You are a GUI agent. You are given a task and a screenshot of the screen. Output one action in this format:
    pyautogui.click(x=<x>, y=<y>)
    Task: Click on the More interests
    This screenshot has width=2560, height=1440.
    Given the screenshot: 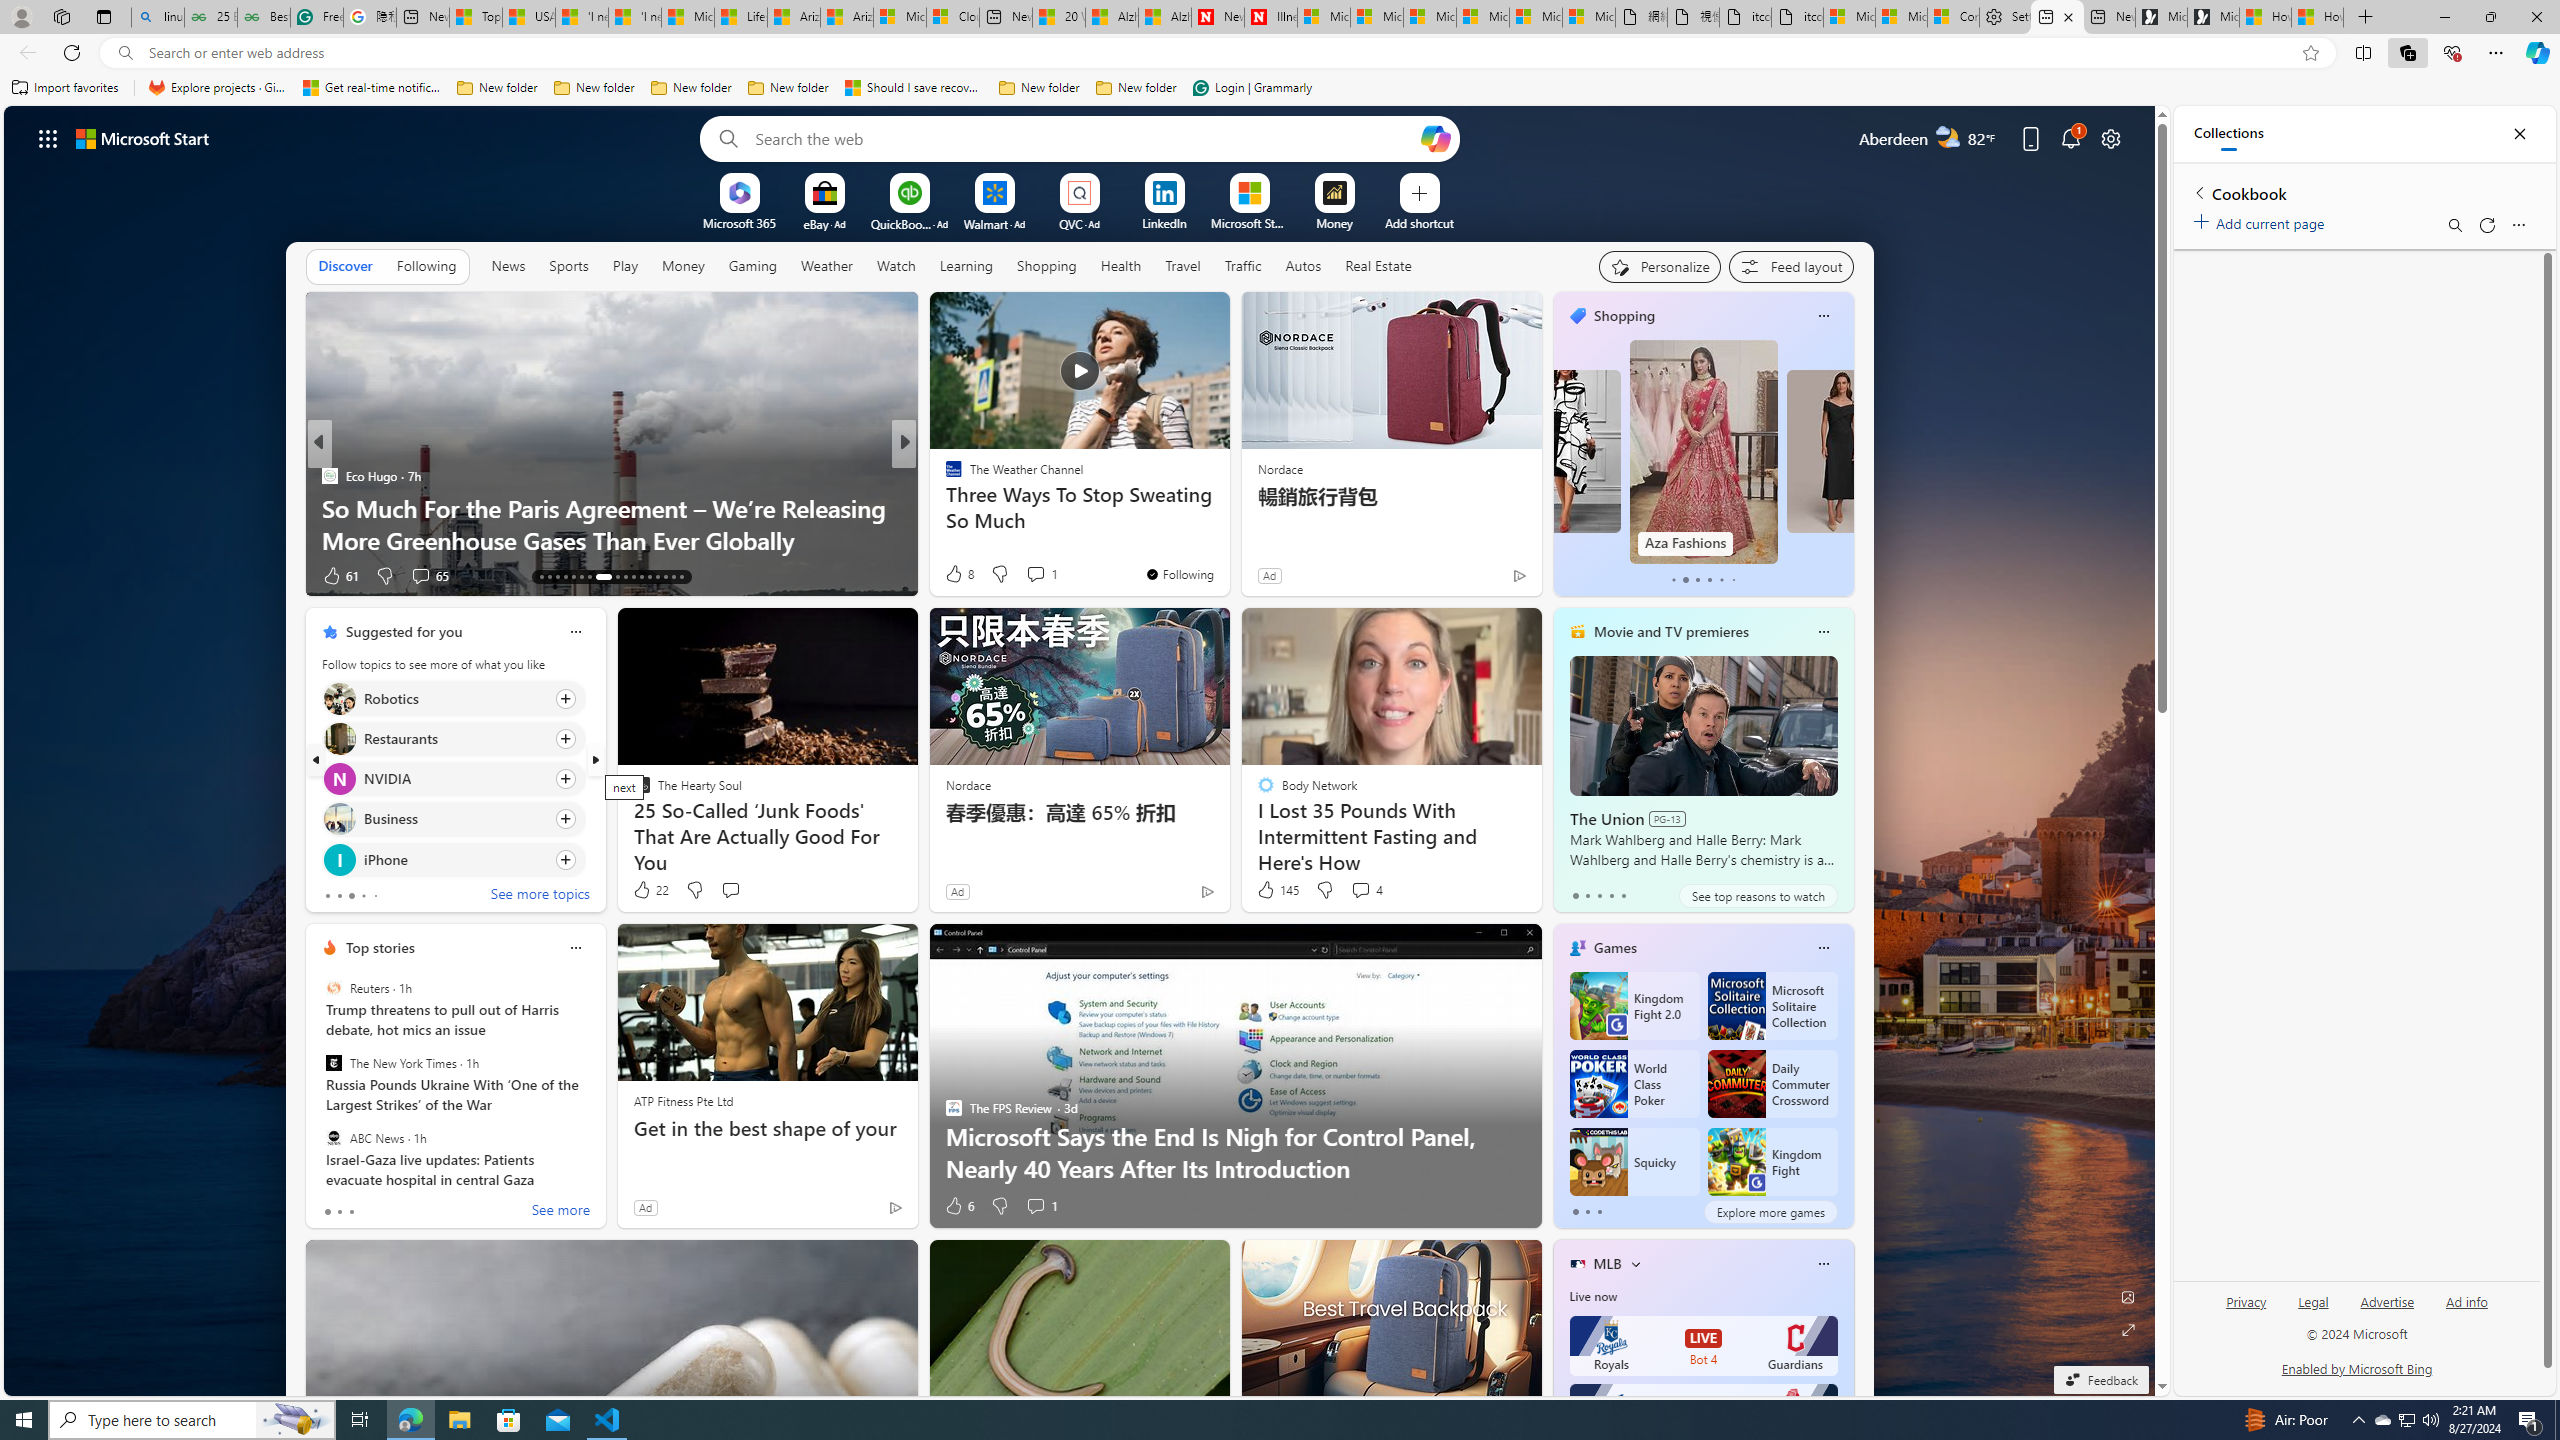 What is the action you would take?
    pyautogui.click(x=1636, y=1263)
    